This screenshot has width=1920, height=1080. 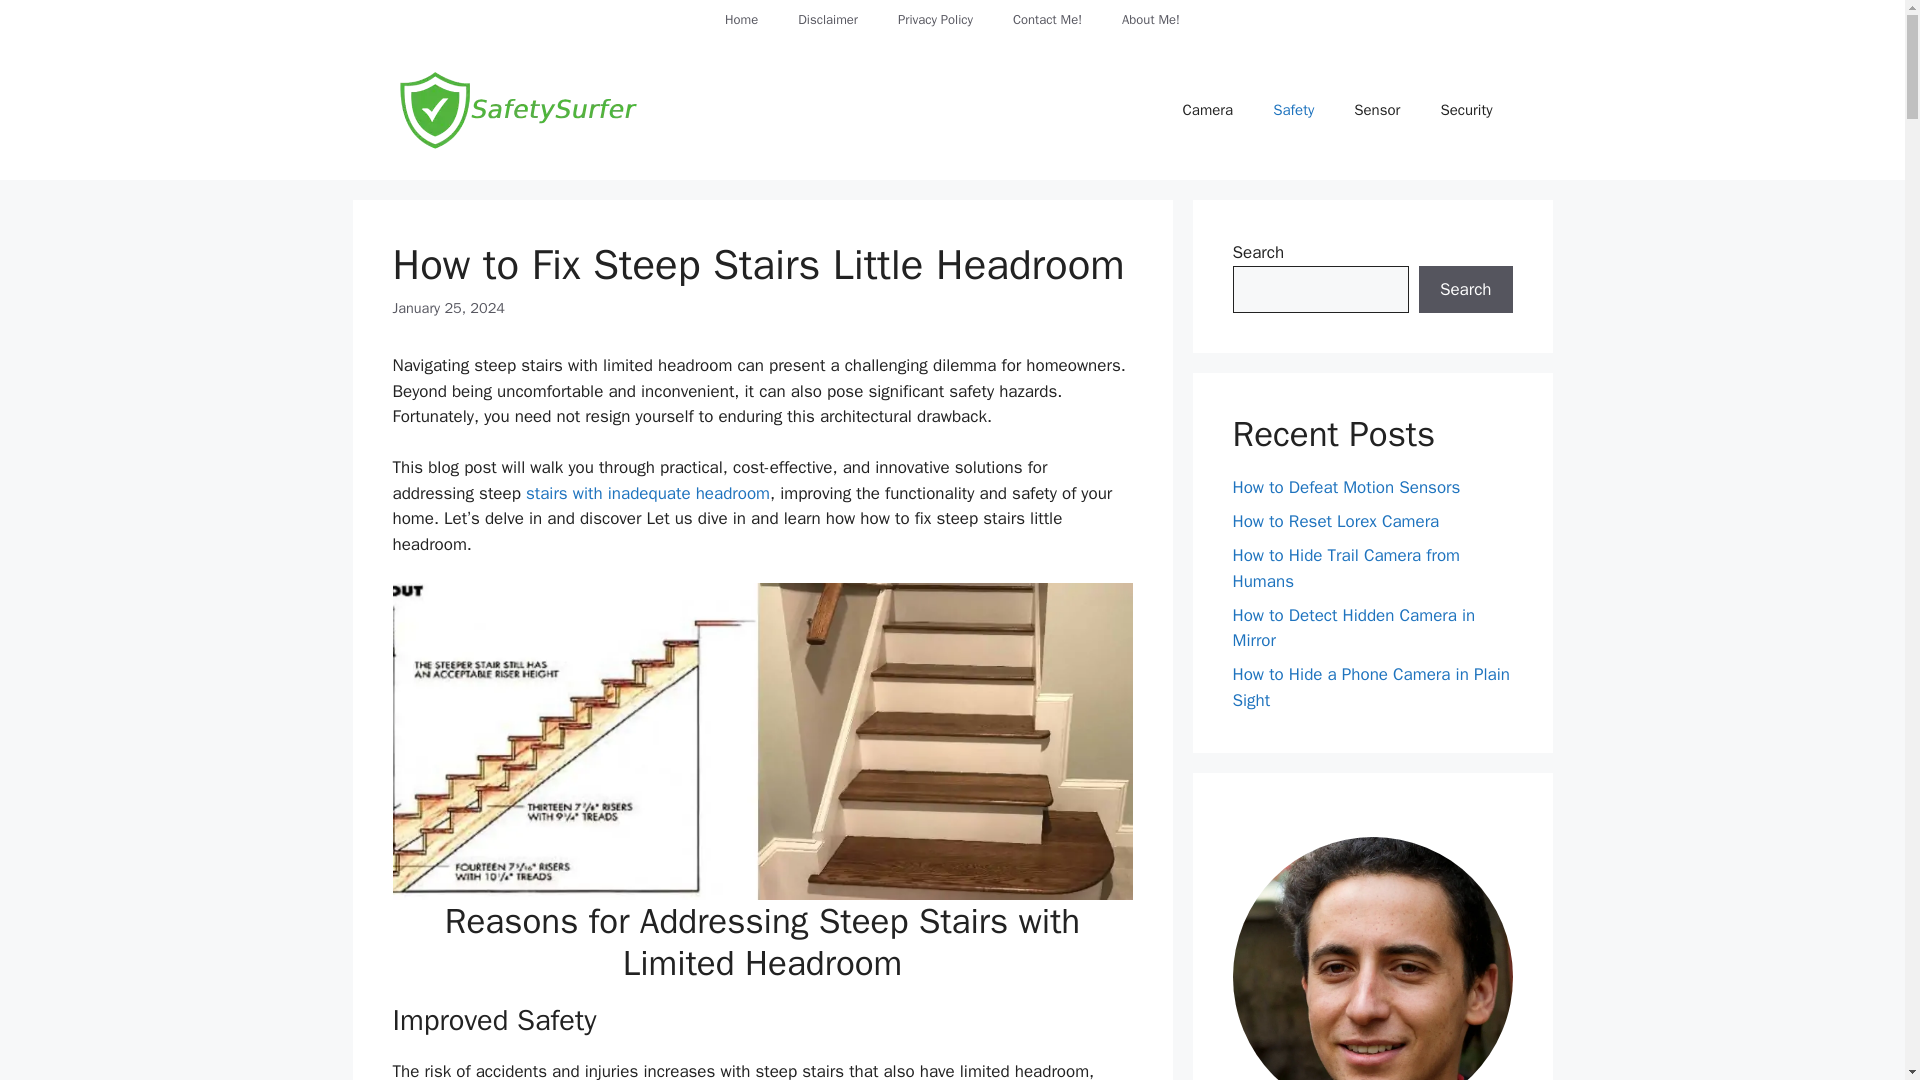 I want to click on Sensor, so click(x=1377, y=110).